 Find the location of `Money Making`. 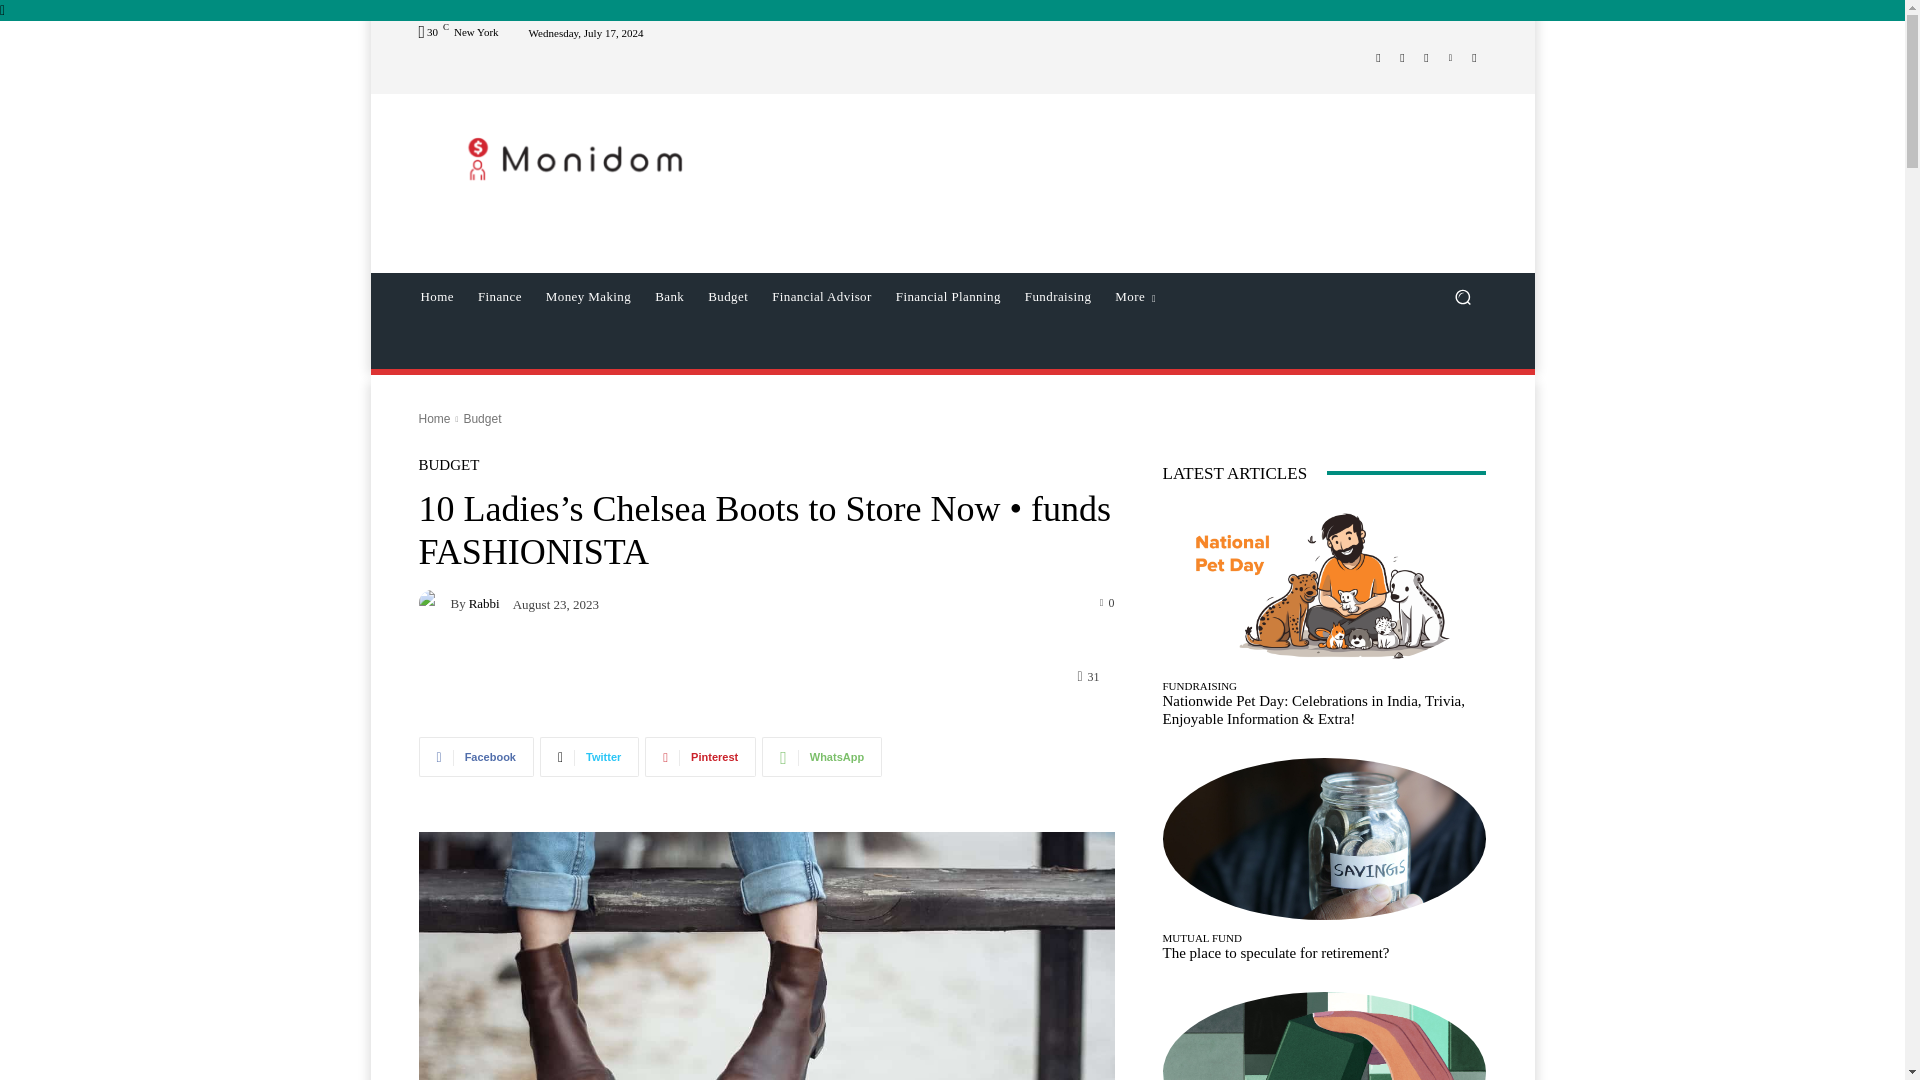

Money Making is located at coordinates (588, 296).